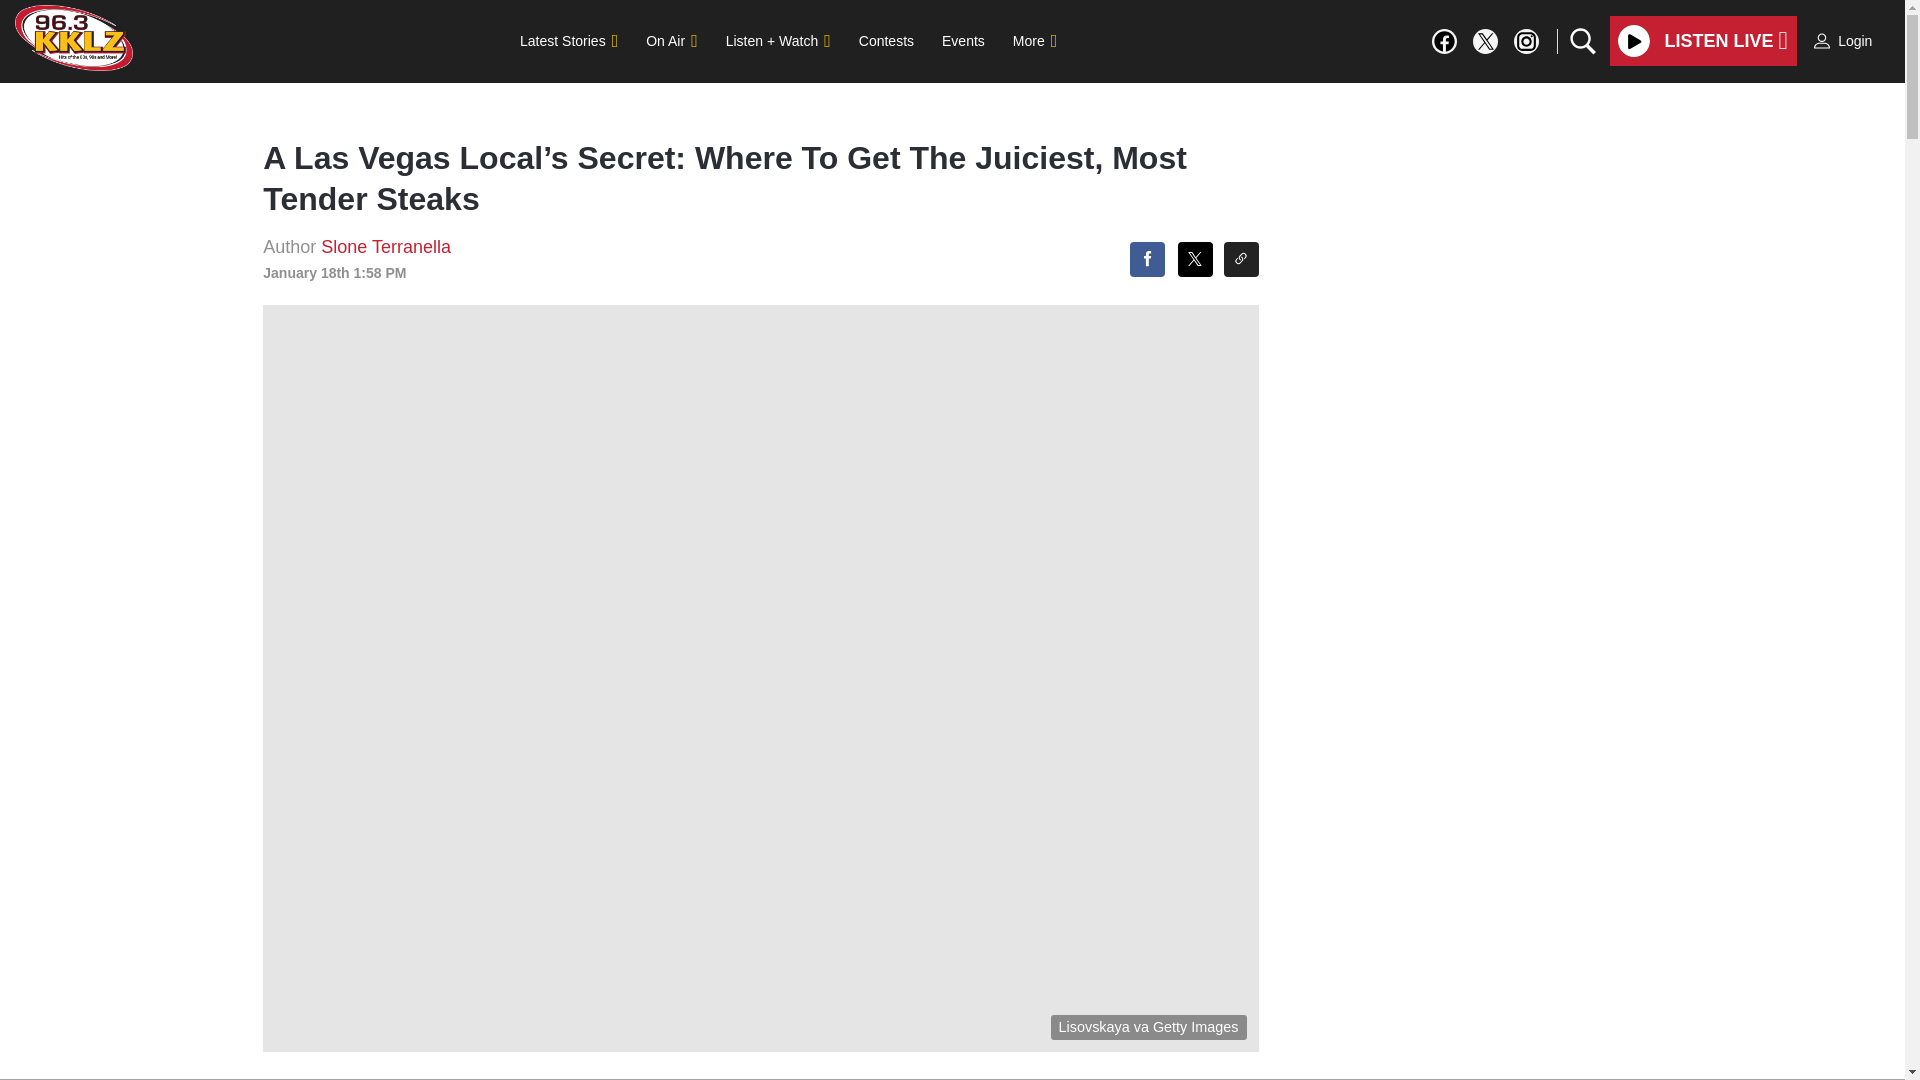  What do you see at coordinates (670, 40) in the screenshot?
I see `On Air` at bounding box center [670, 40].